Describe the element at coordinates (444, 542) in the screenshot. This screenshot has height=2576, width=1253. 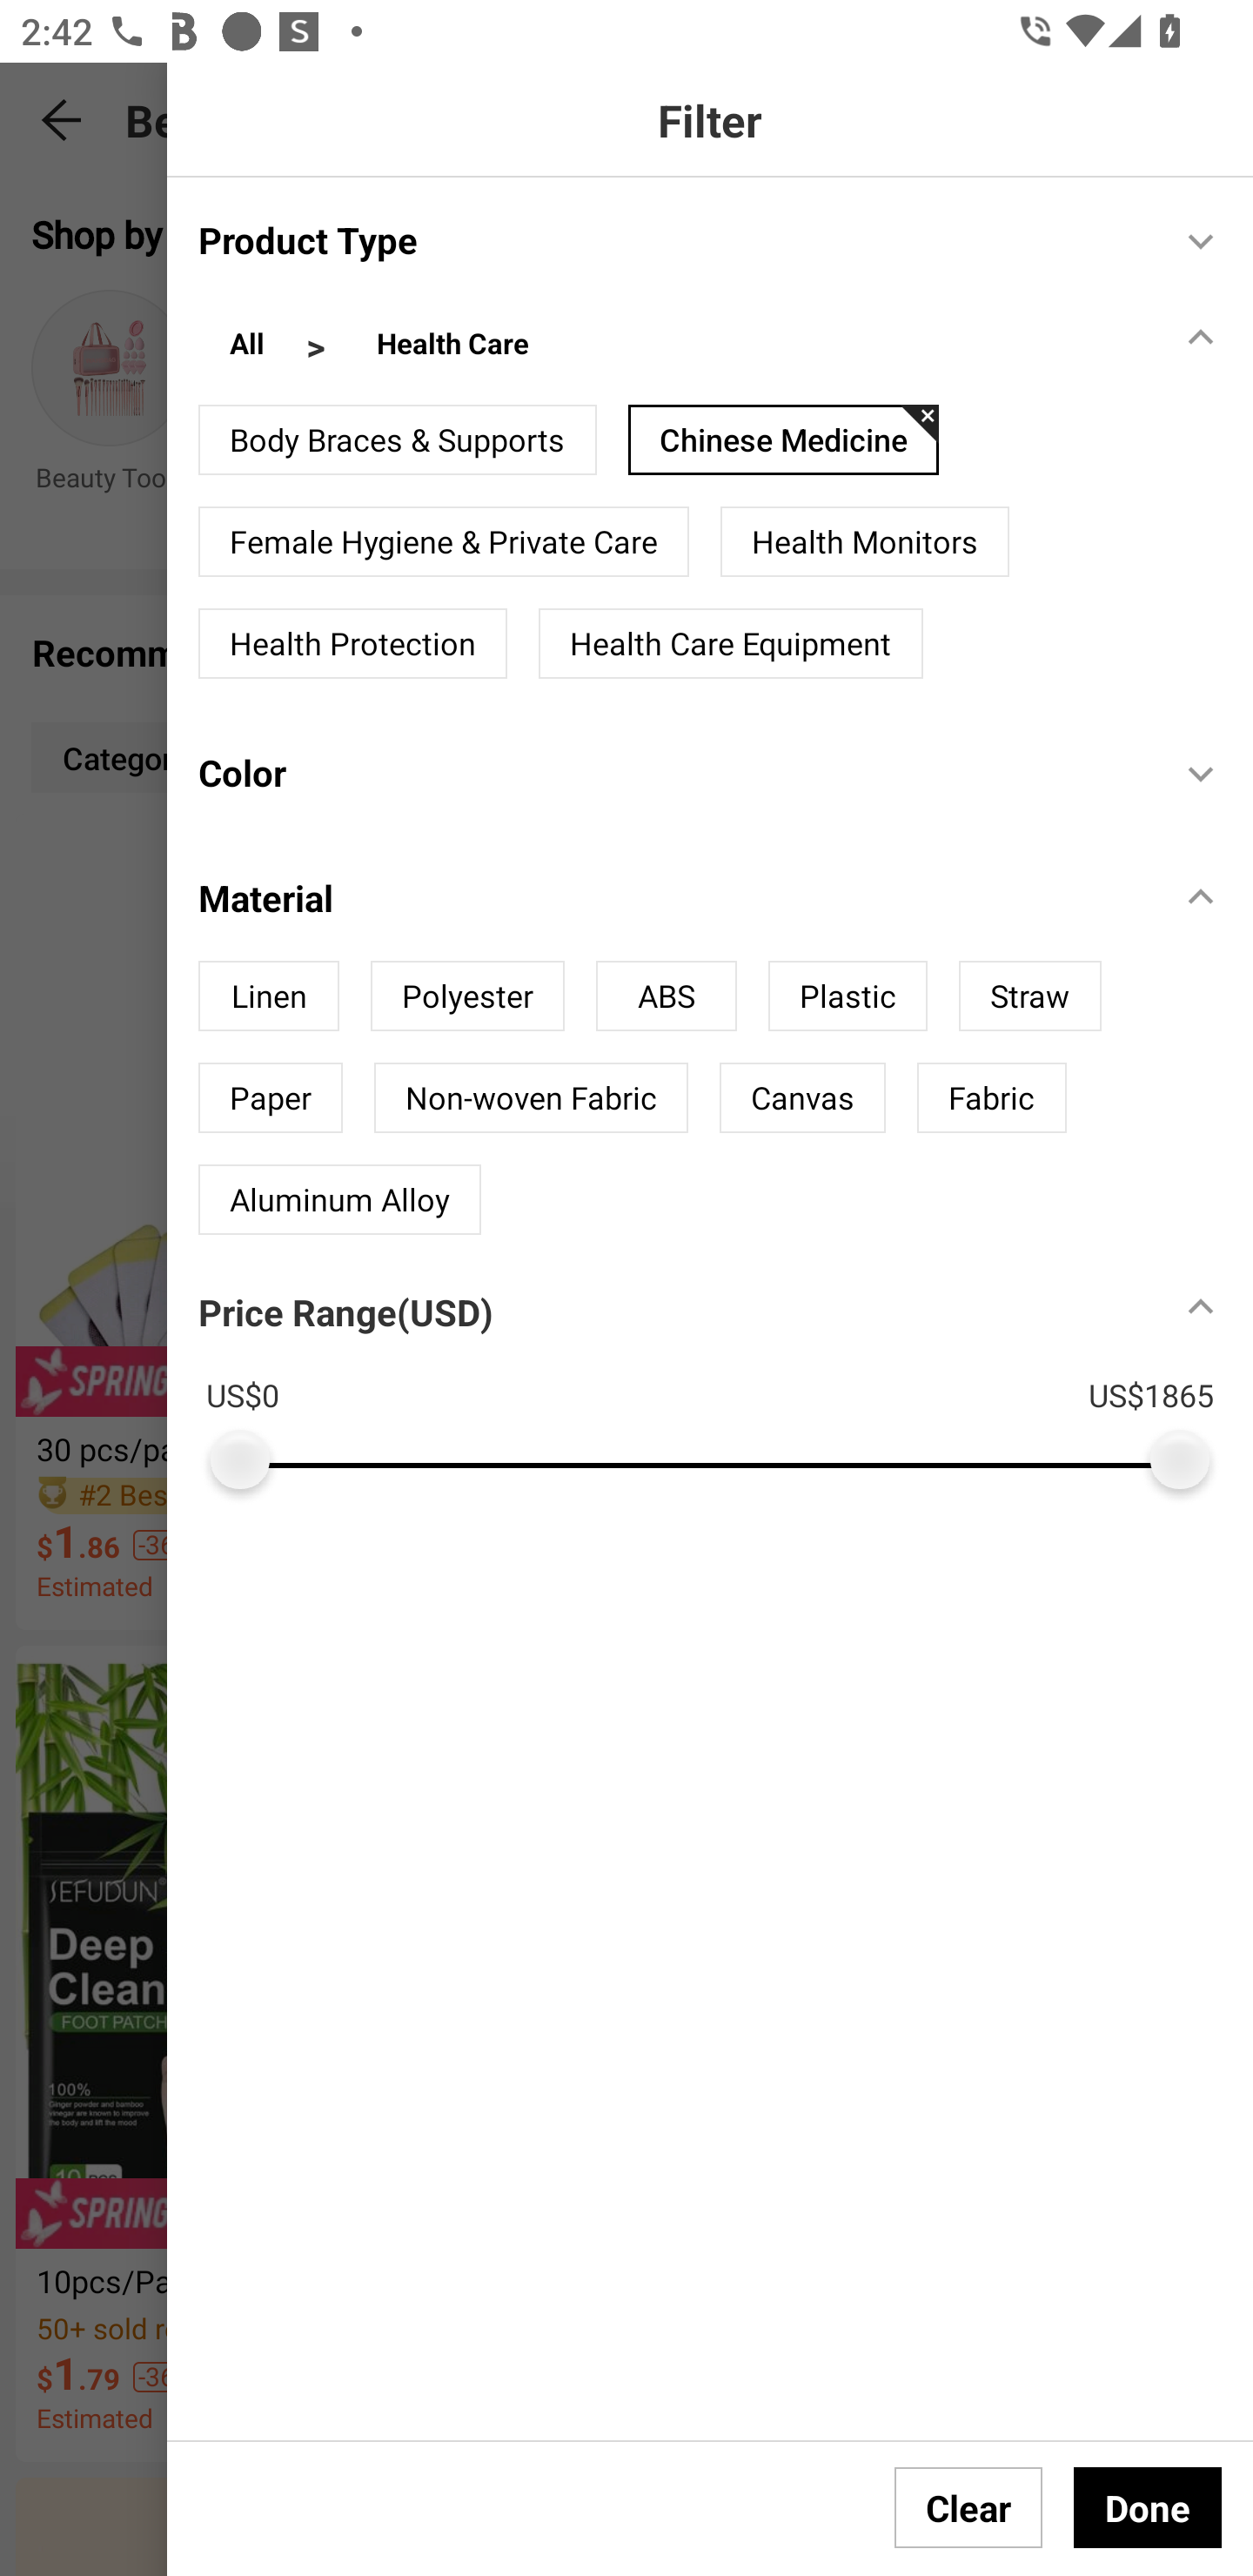
I see `Female Hygiene & Private Care` at that location.